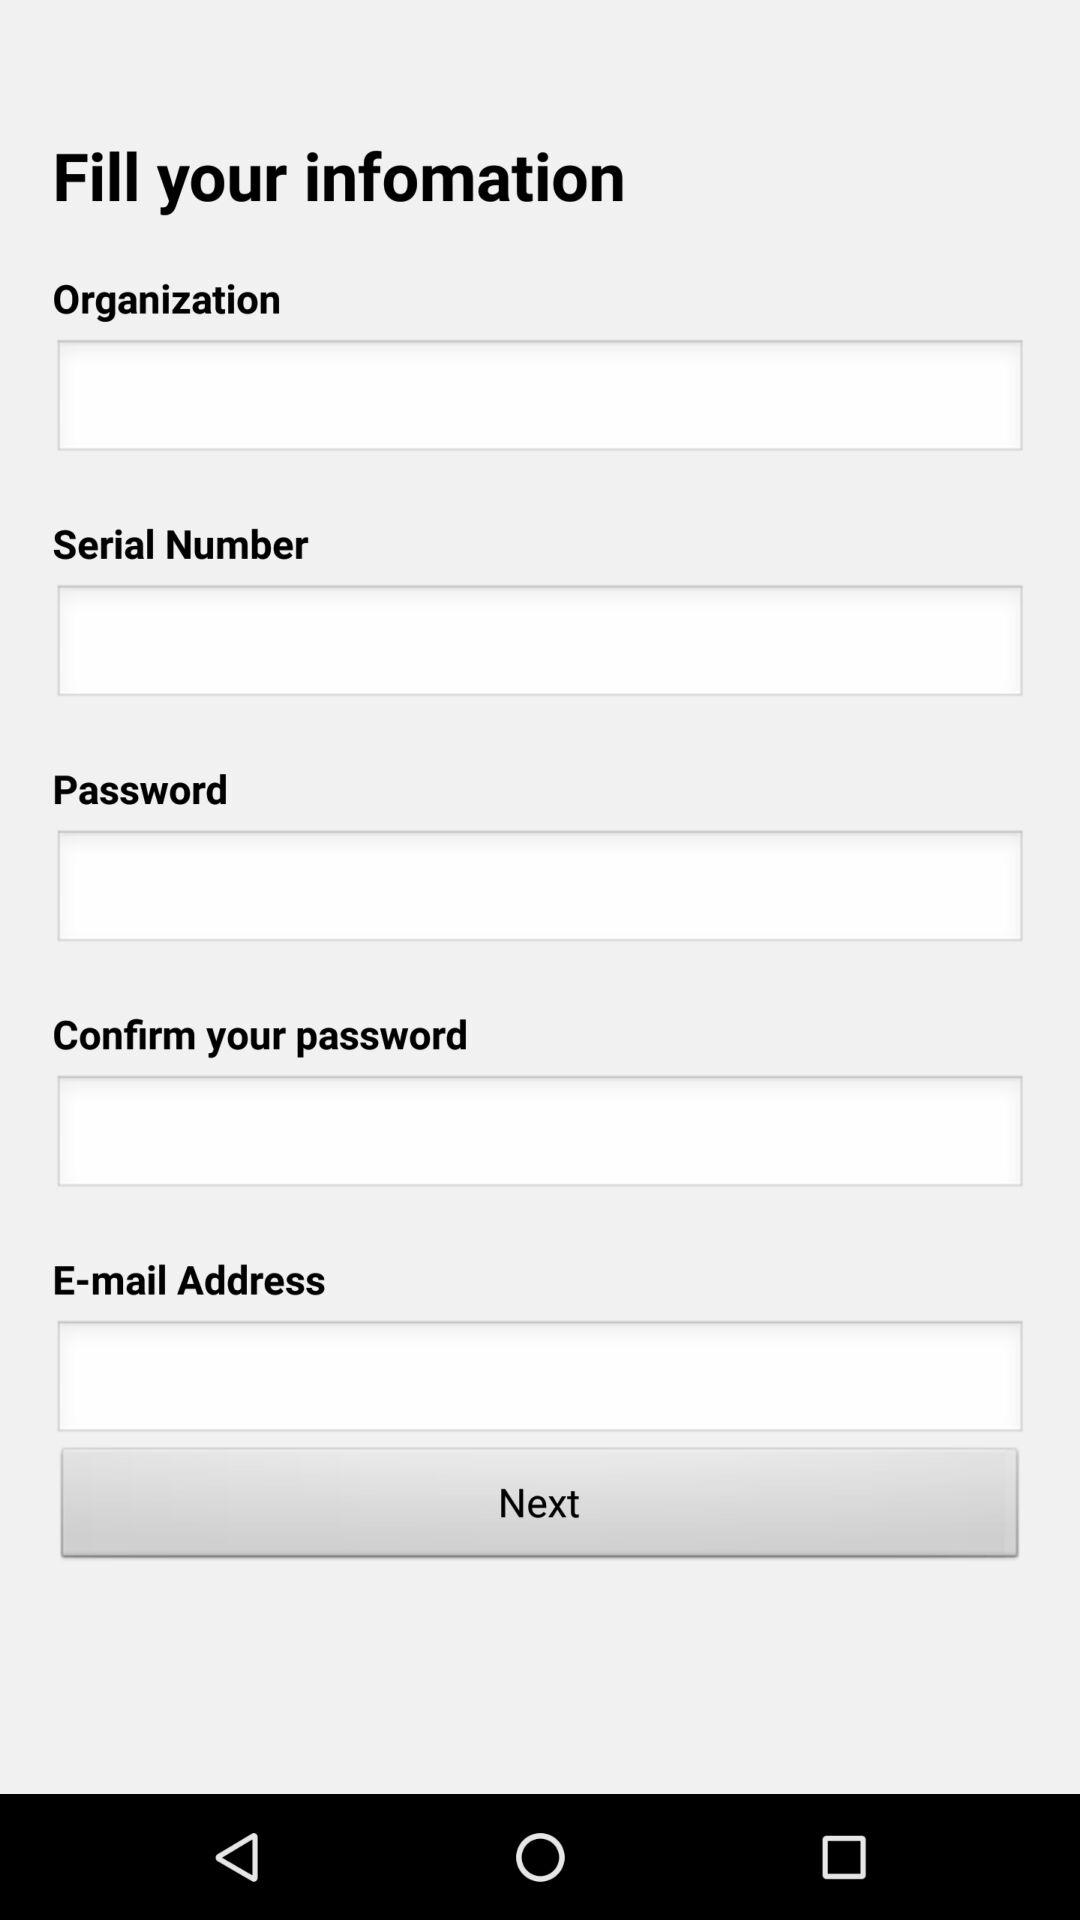 The image size is (1080, 1920). I want to click on type in password, so click(540, 1137).